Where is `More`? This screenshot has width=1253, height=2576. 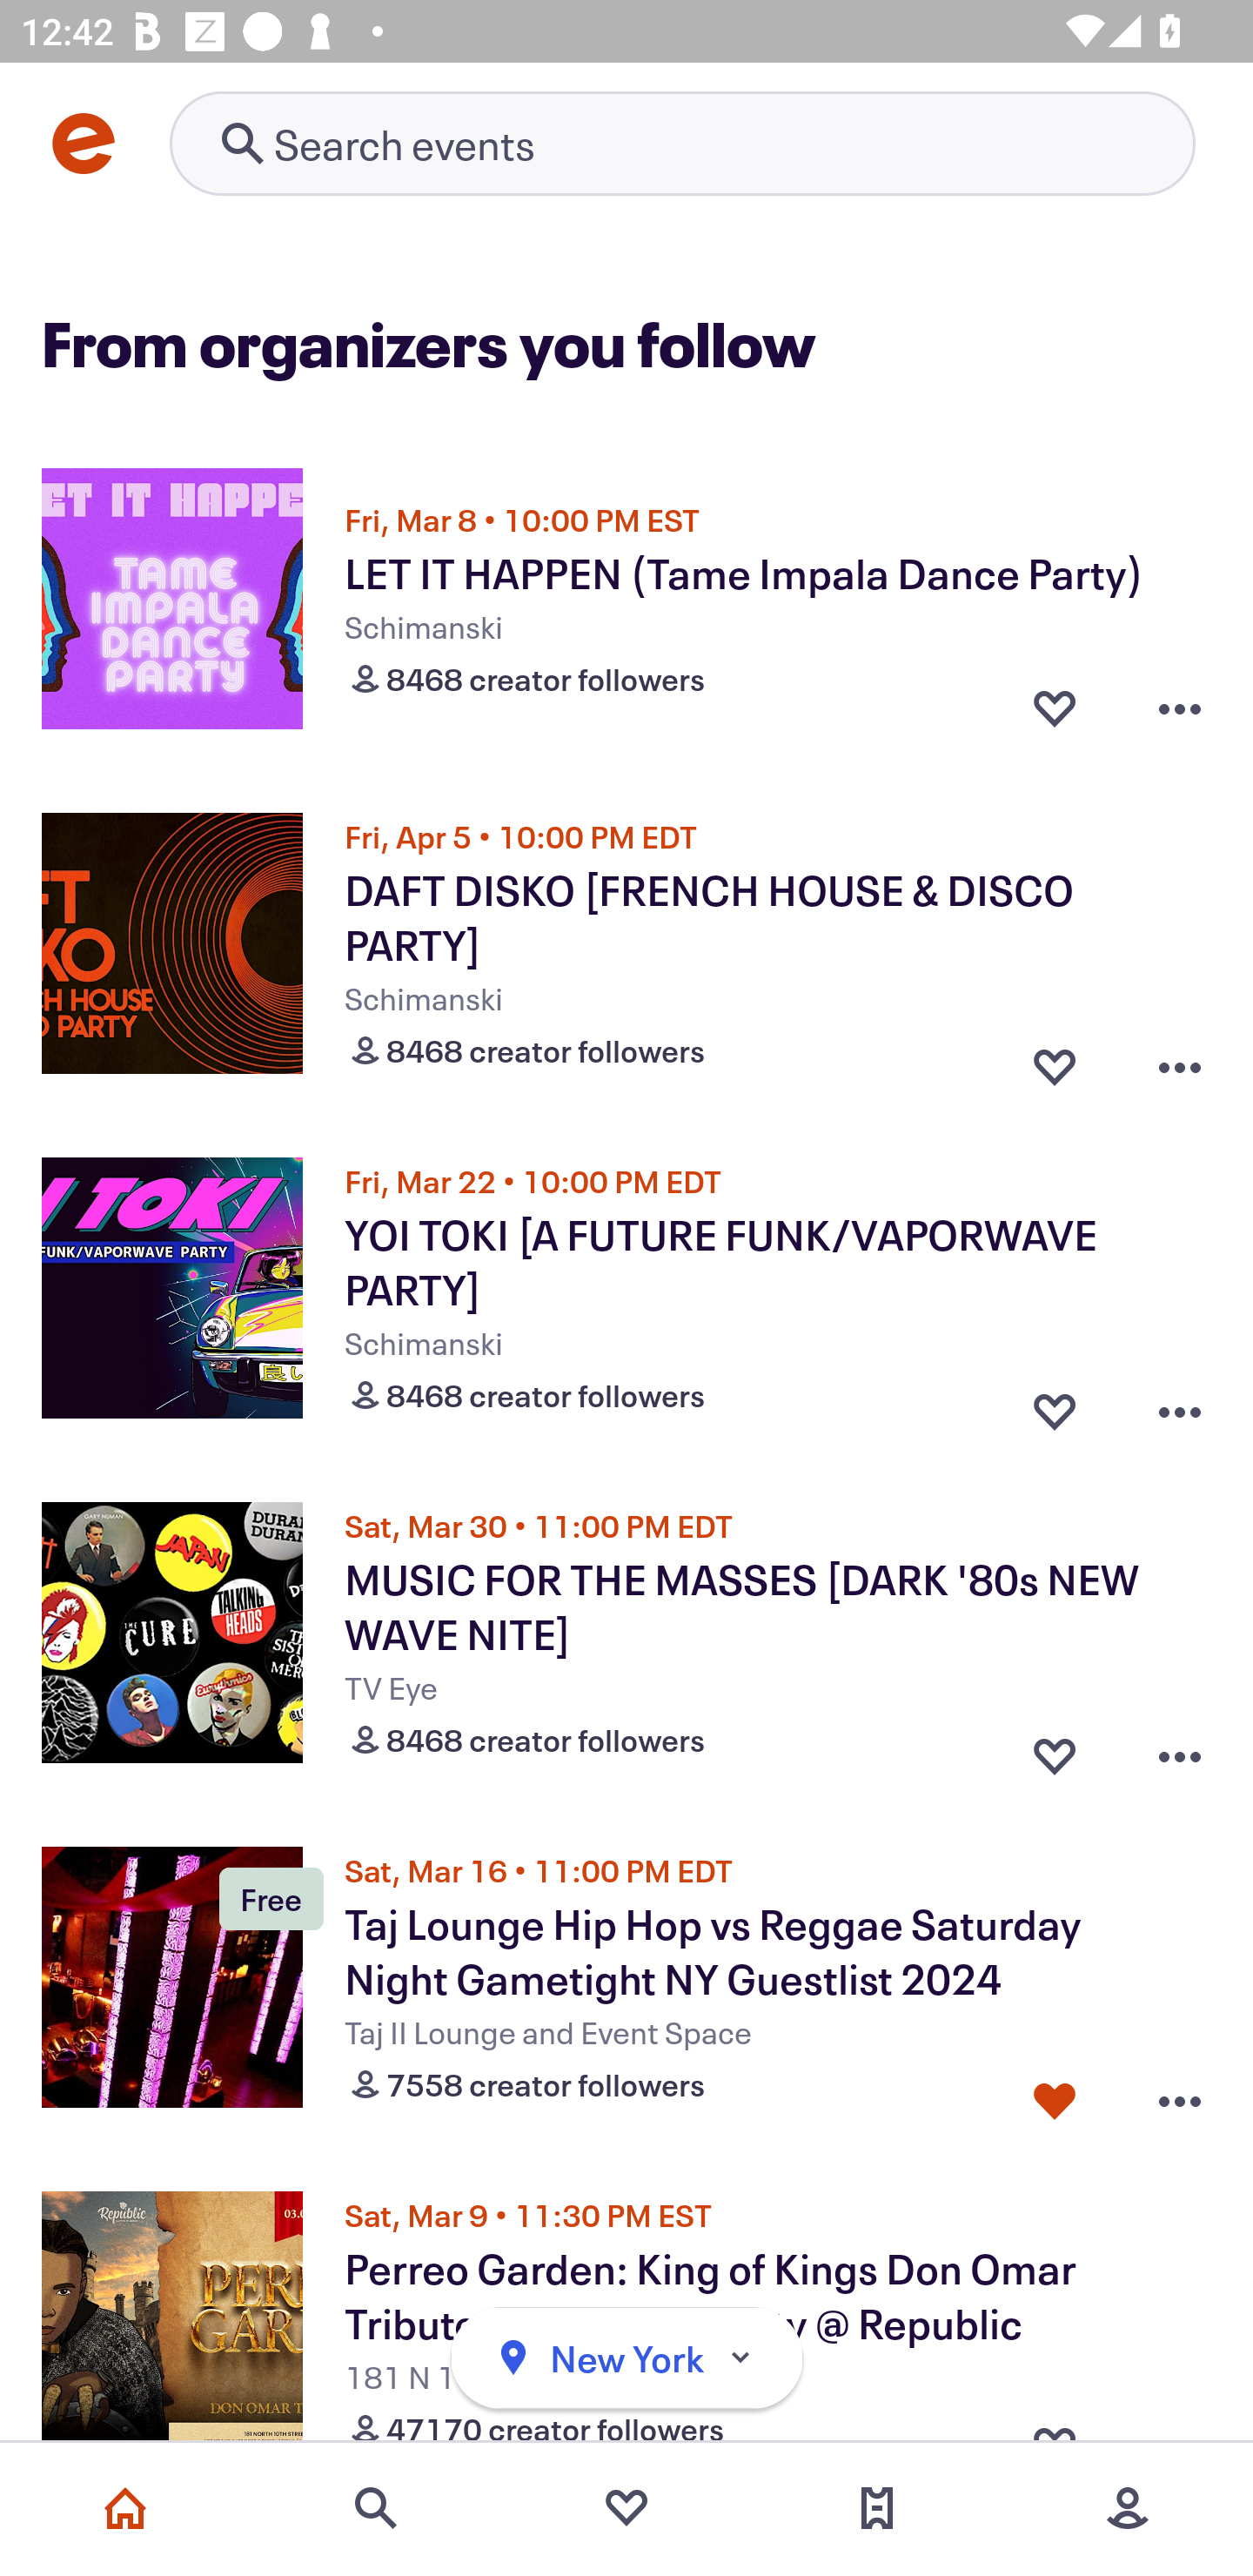
More is located at coordinates (1128, 2508).